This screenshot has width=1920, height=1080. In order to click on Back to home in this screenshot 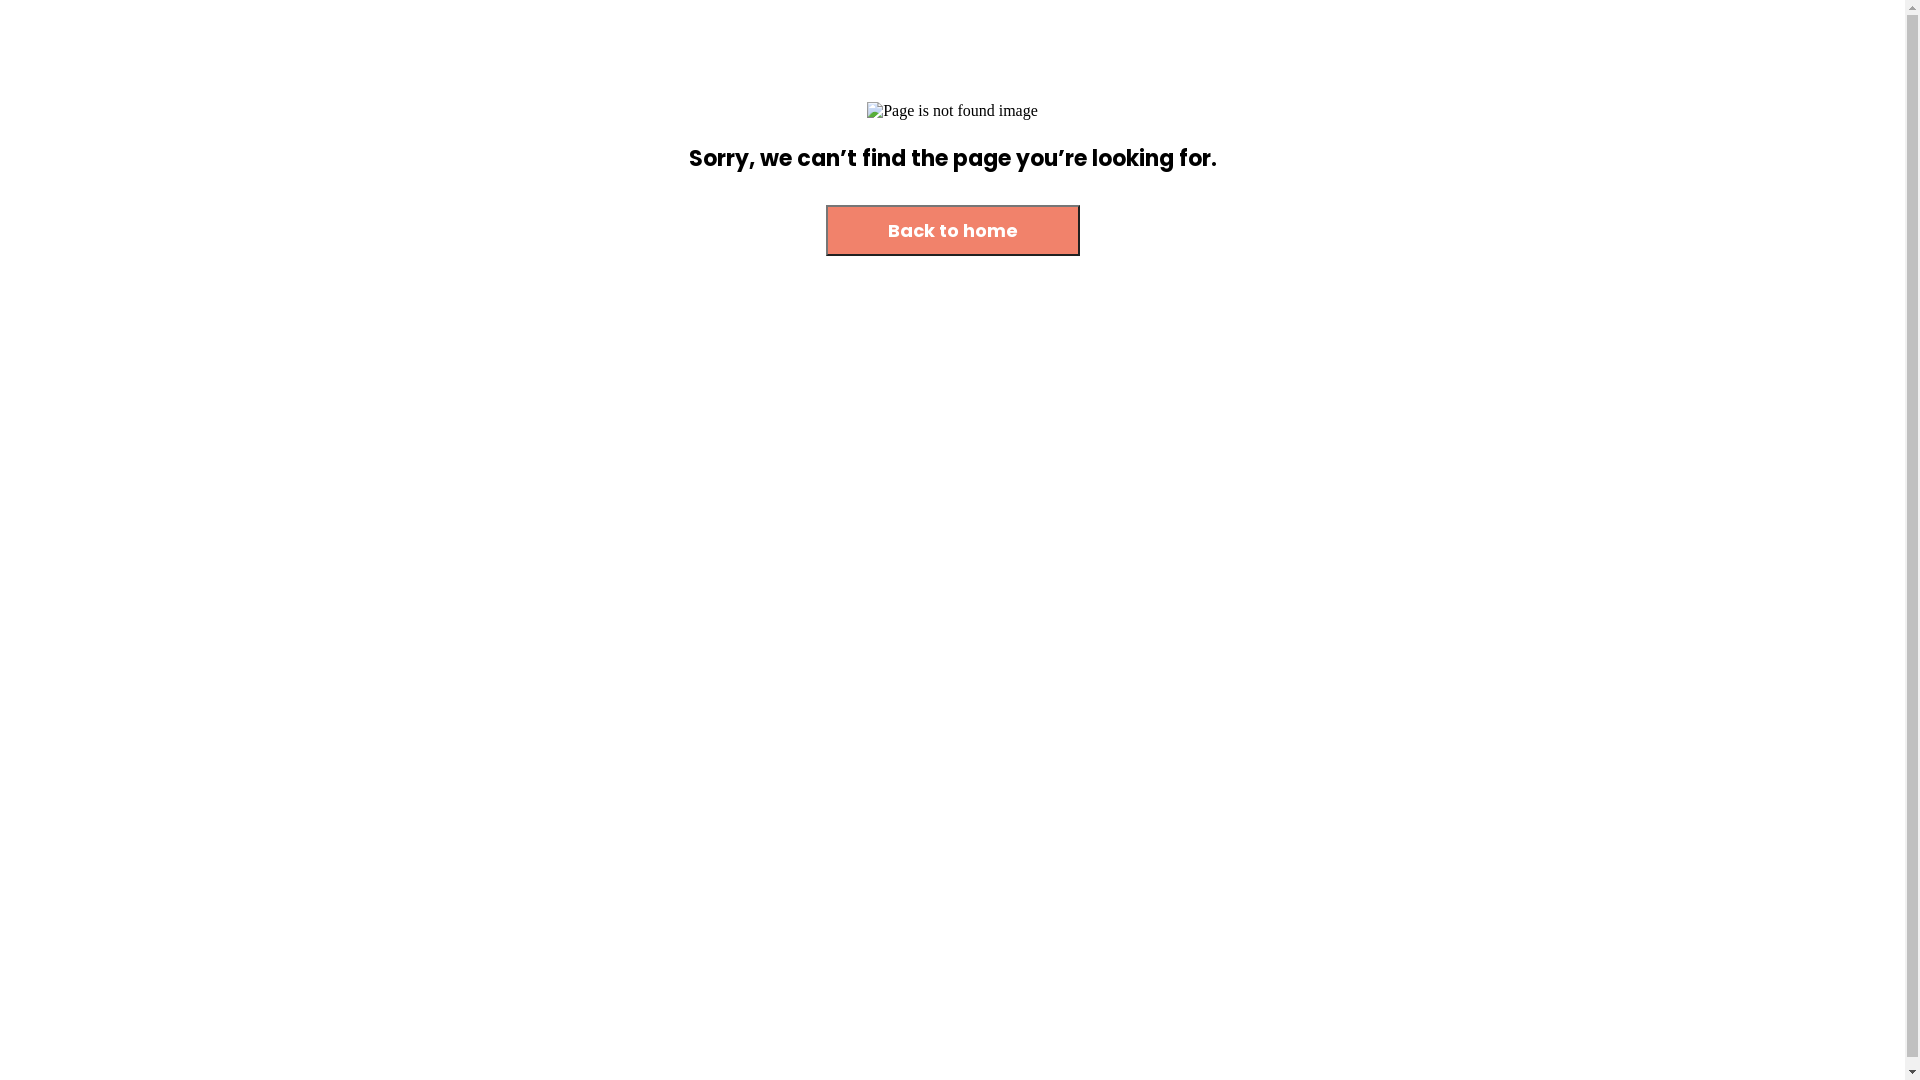, I will do `click(953, 232)`.